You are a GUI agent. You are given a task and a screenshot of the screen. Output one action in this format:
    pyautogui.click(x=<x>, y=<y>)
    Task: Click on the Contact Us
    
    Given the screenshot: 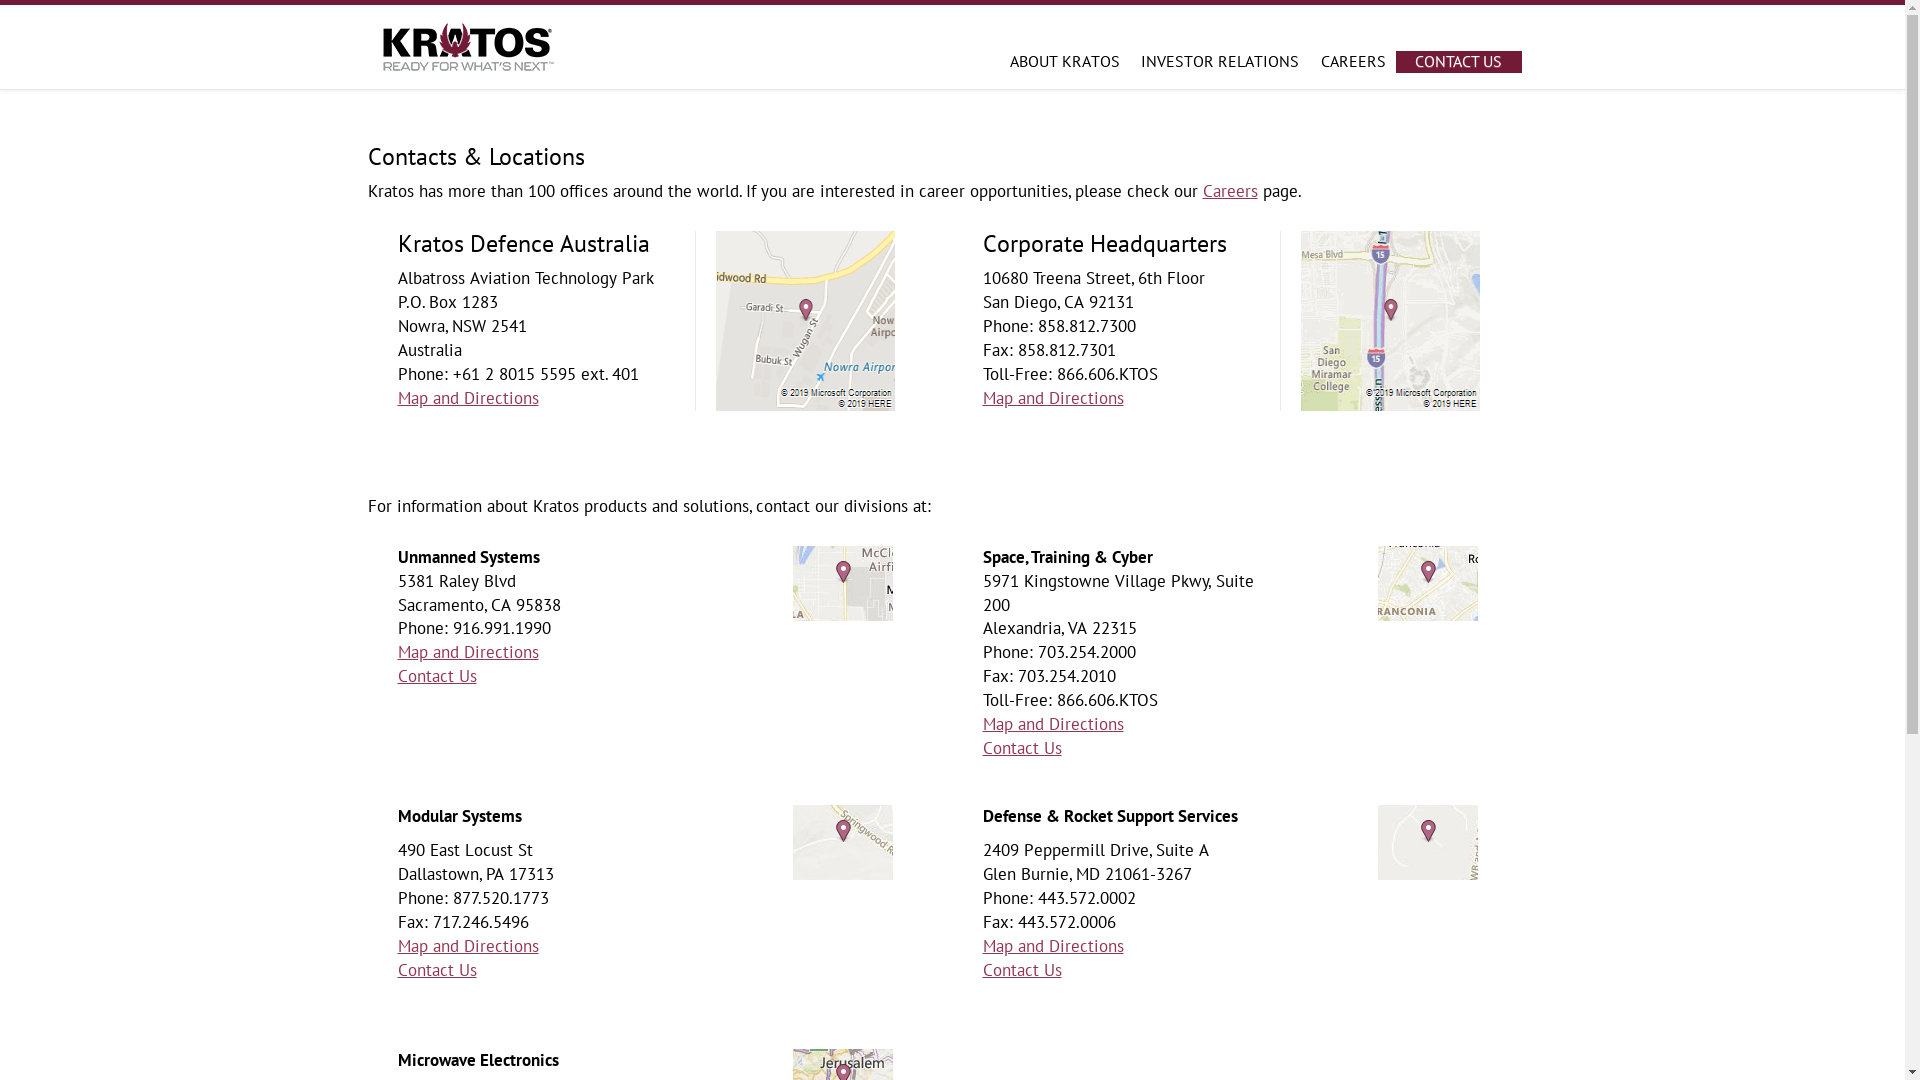 What is the action you would take?
    pyautogui.click(x=438, y=970)
    